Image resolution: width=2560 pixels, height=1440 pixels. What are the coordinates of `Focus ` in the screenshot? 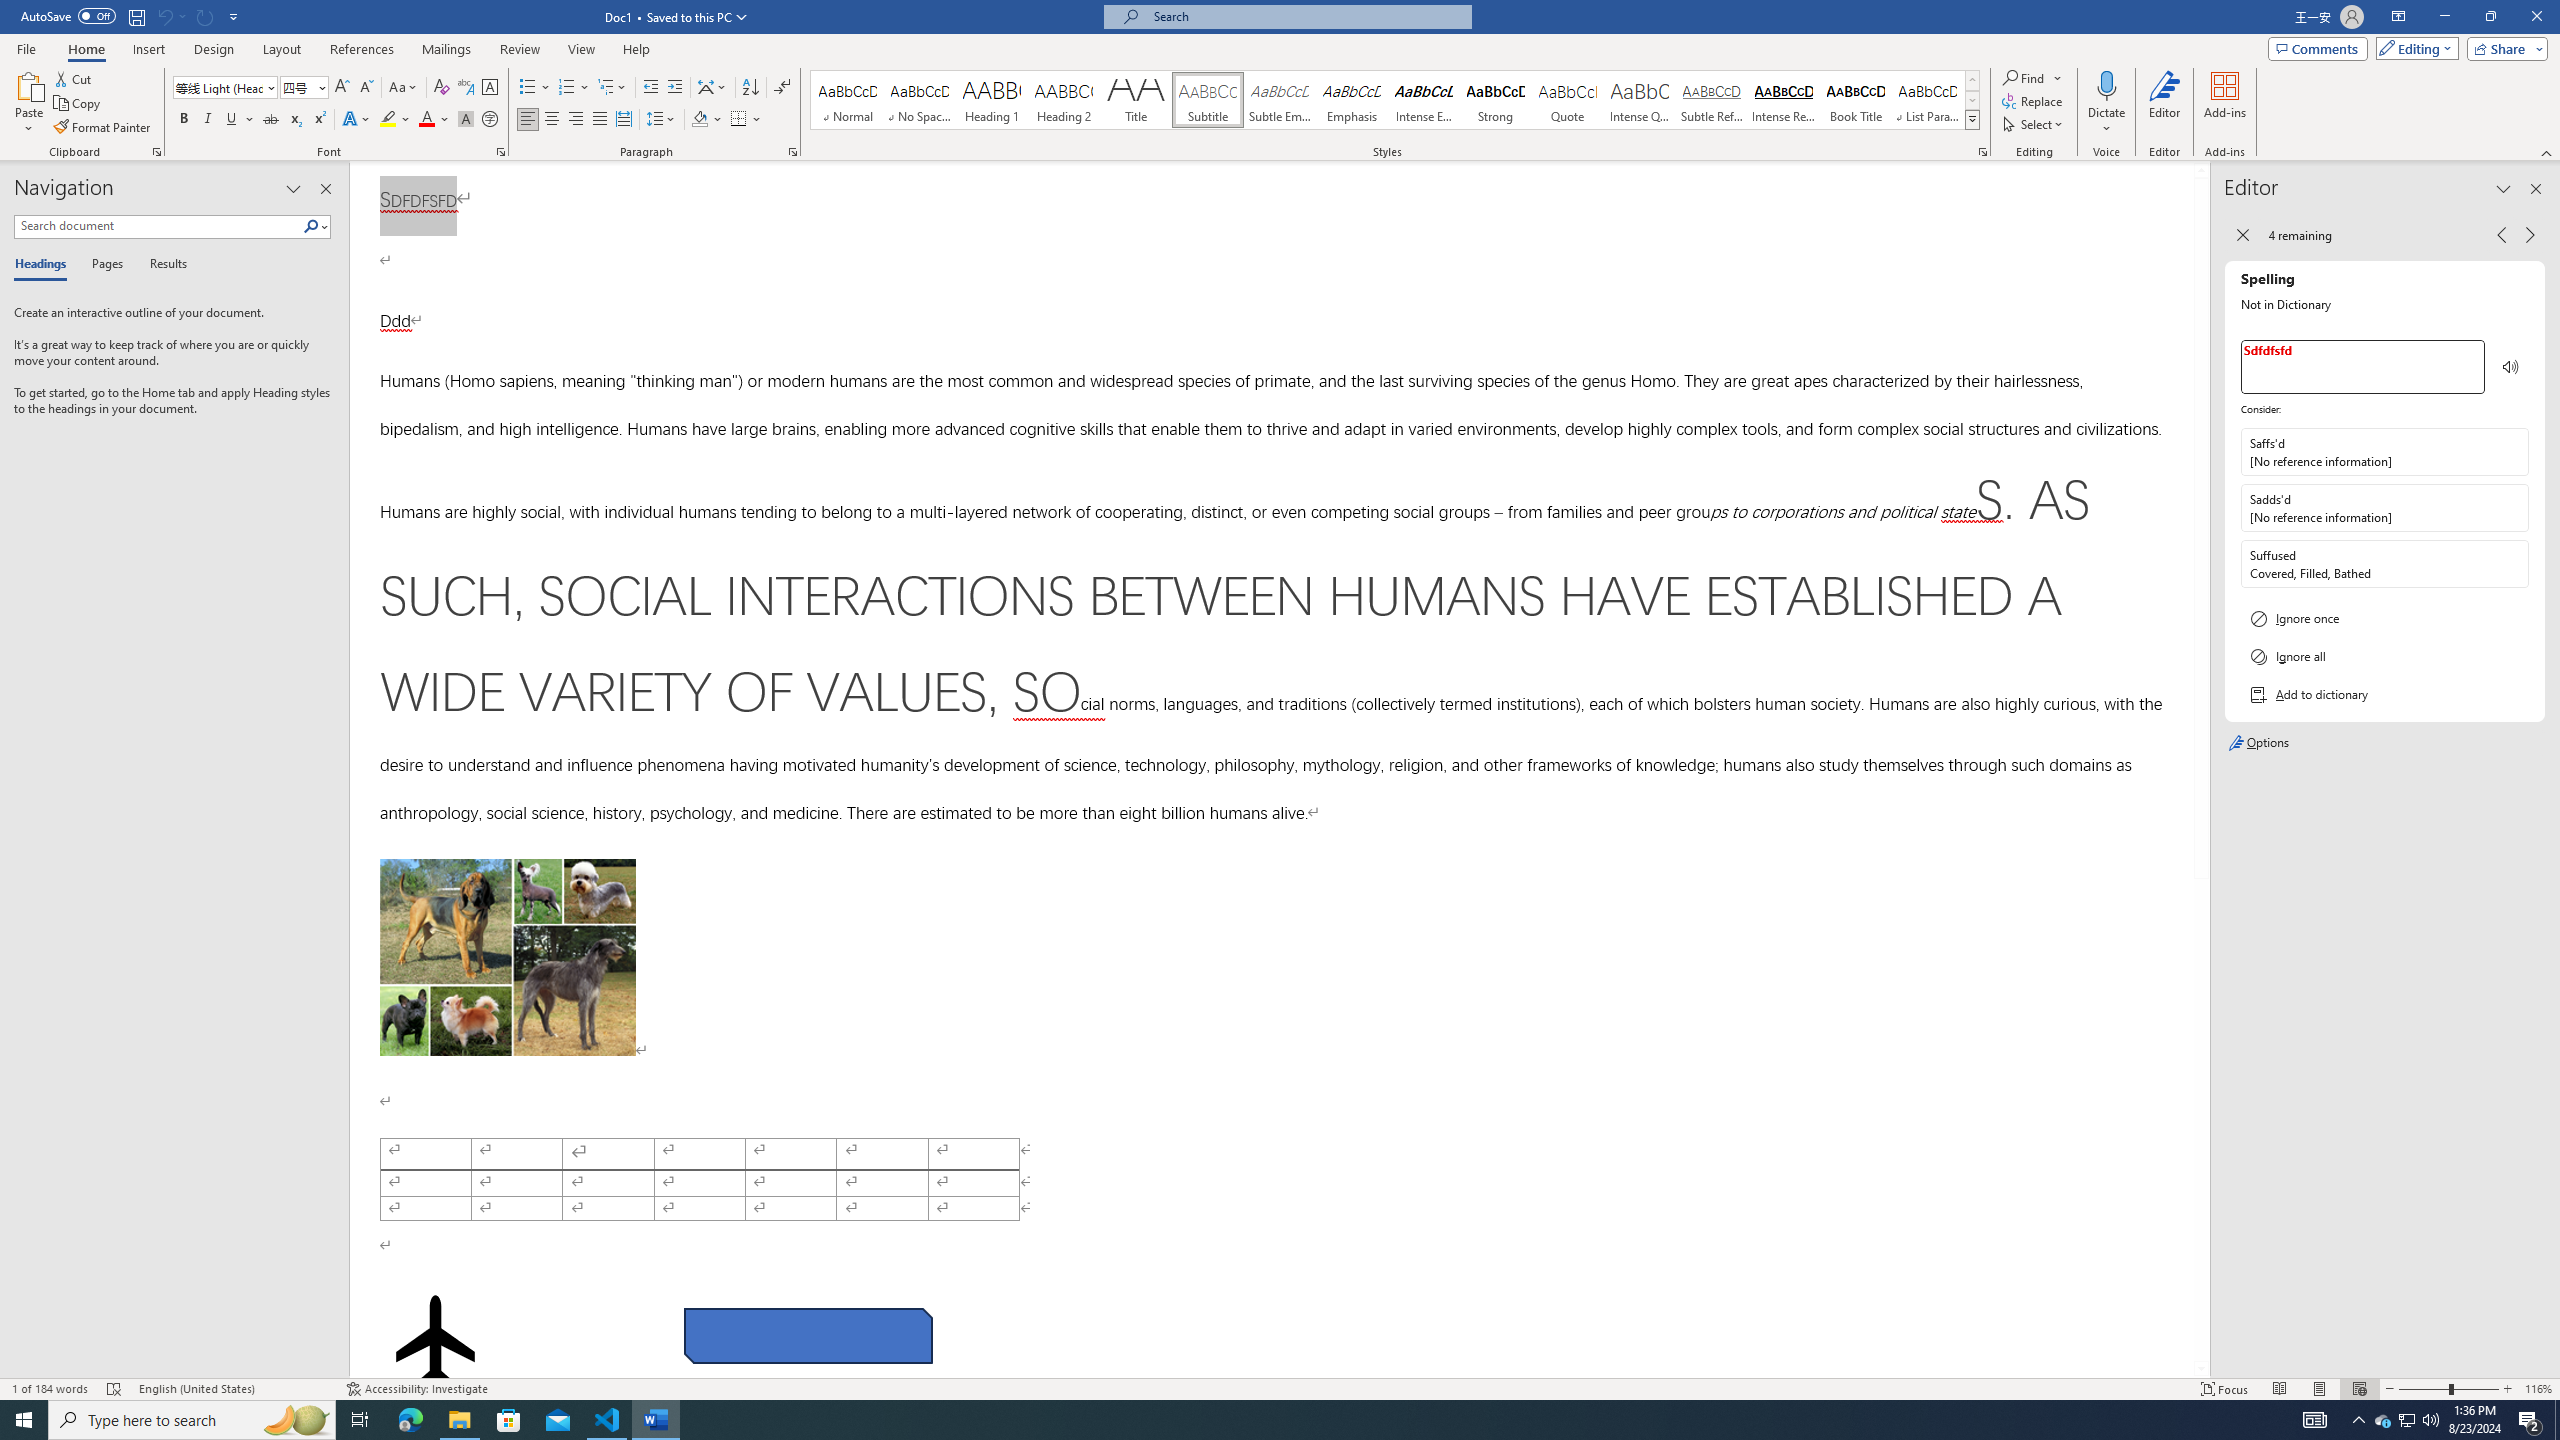 It's located at (2225, 1389).